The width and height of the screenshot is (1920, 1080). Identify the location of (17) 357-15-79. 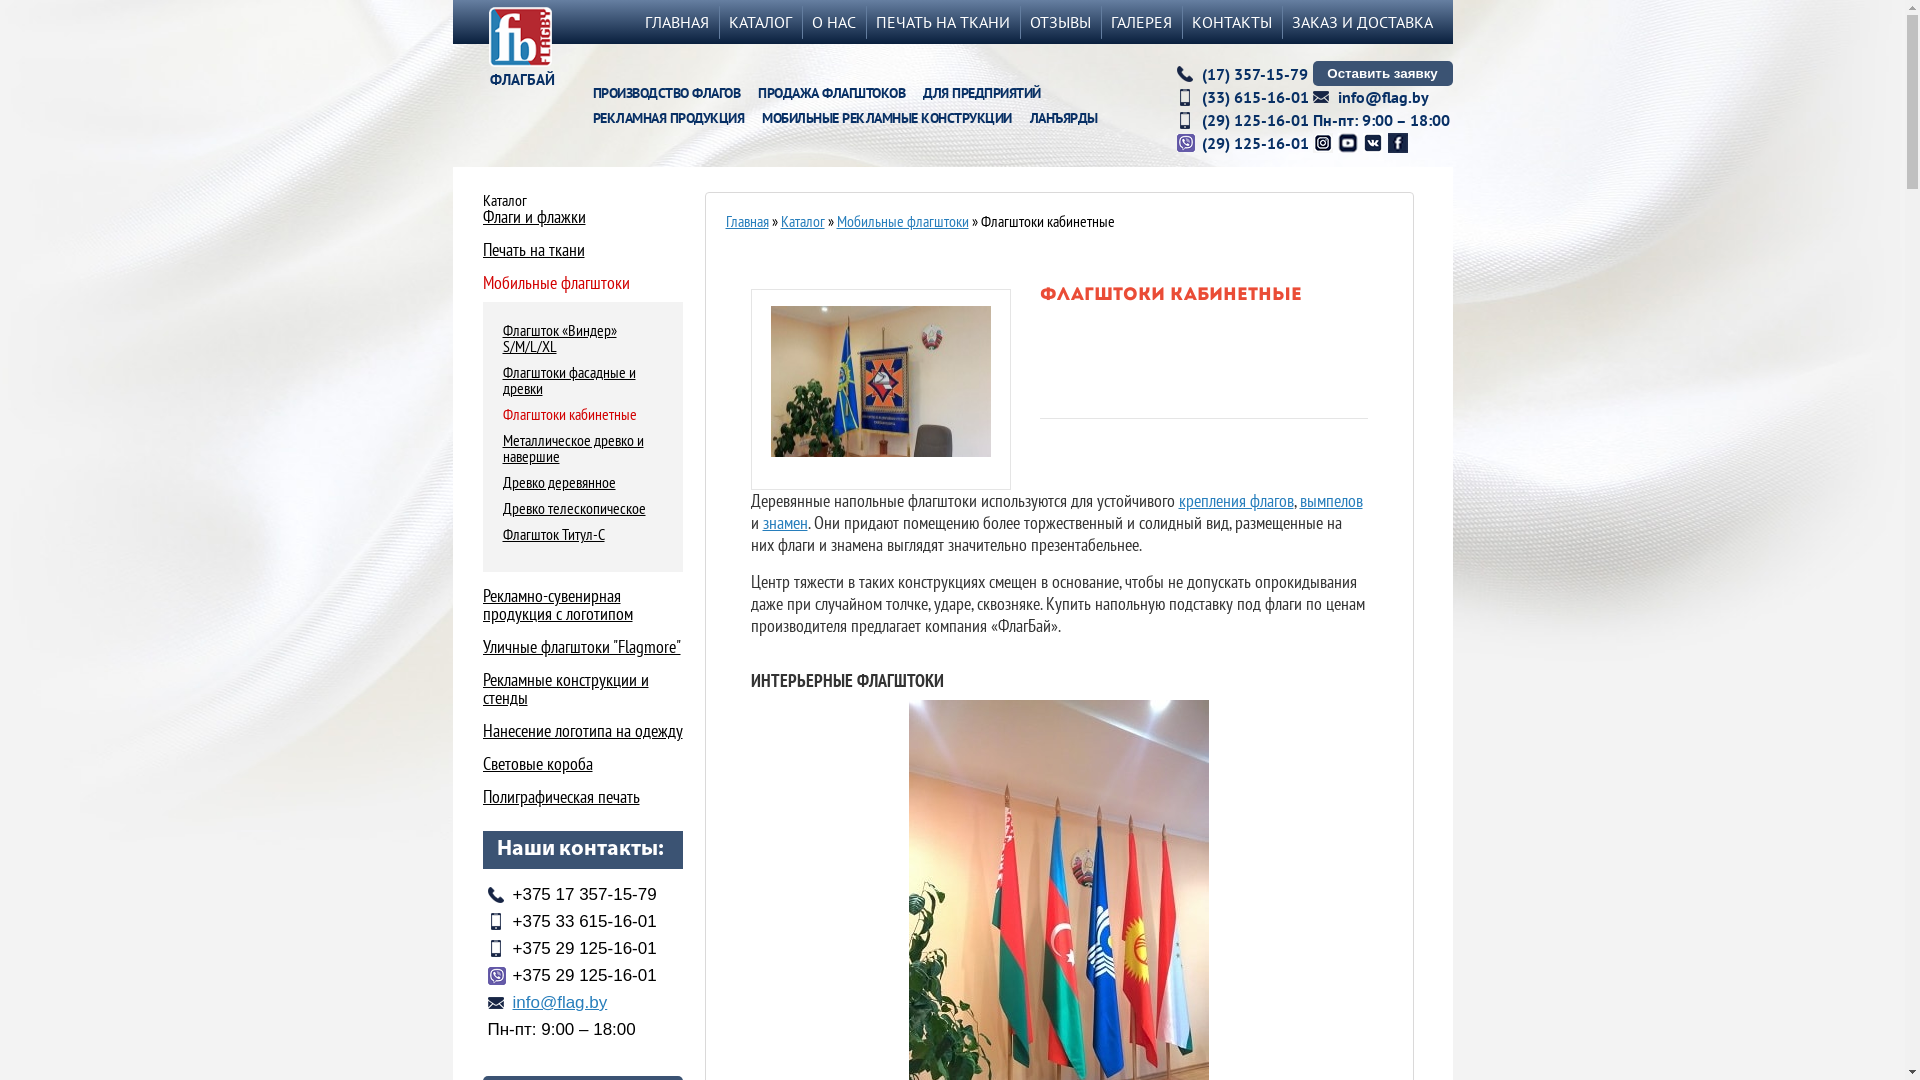
(1255, 74).